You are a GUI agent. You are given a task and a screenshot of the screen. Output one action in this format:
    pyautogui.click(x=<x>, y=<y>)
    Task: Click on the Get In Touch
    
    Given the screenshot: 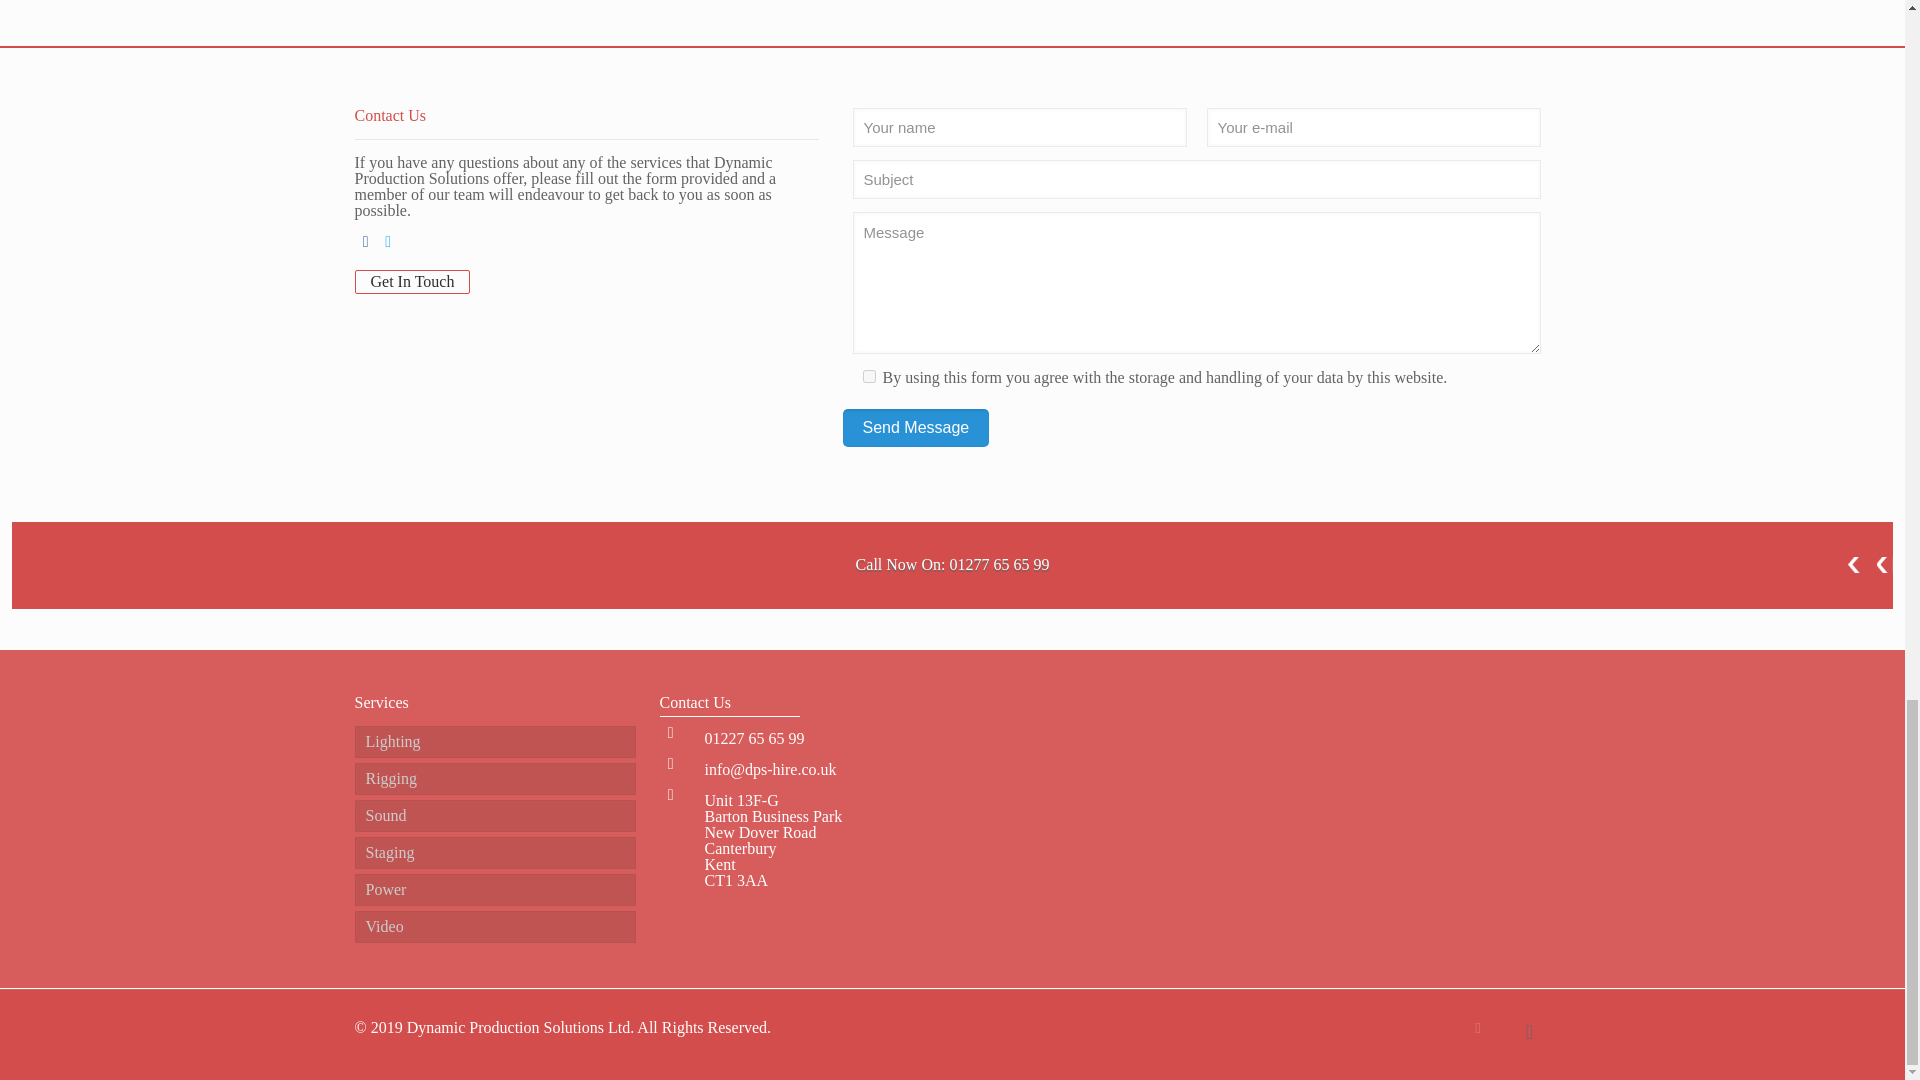 What is the action you would take?
    pyautogui.click(x=412, y=282)
    